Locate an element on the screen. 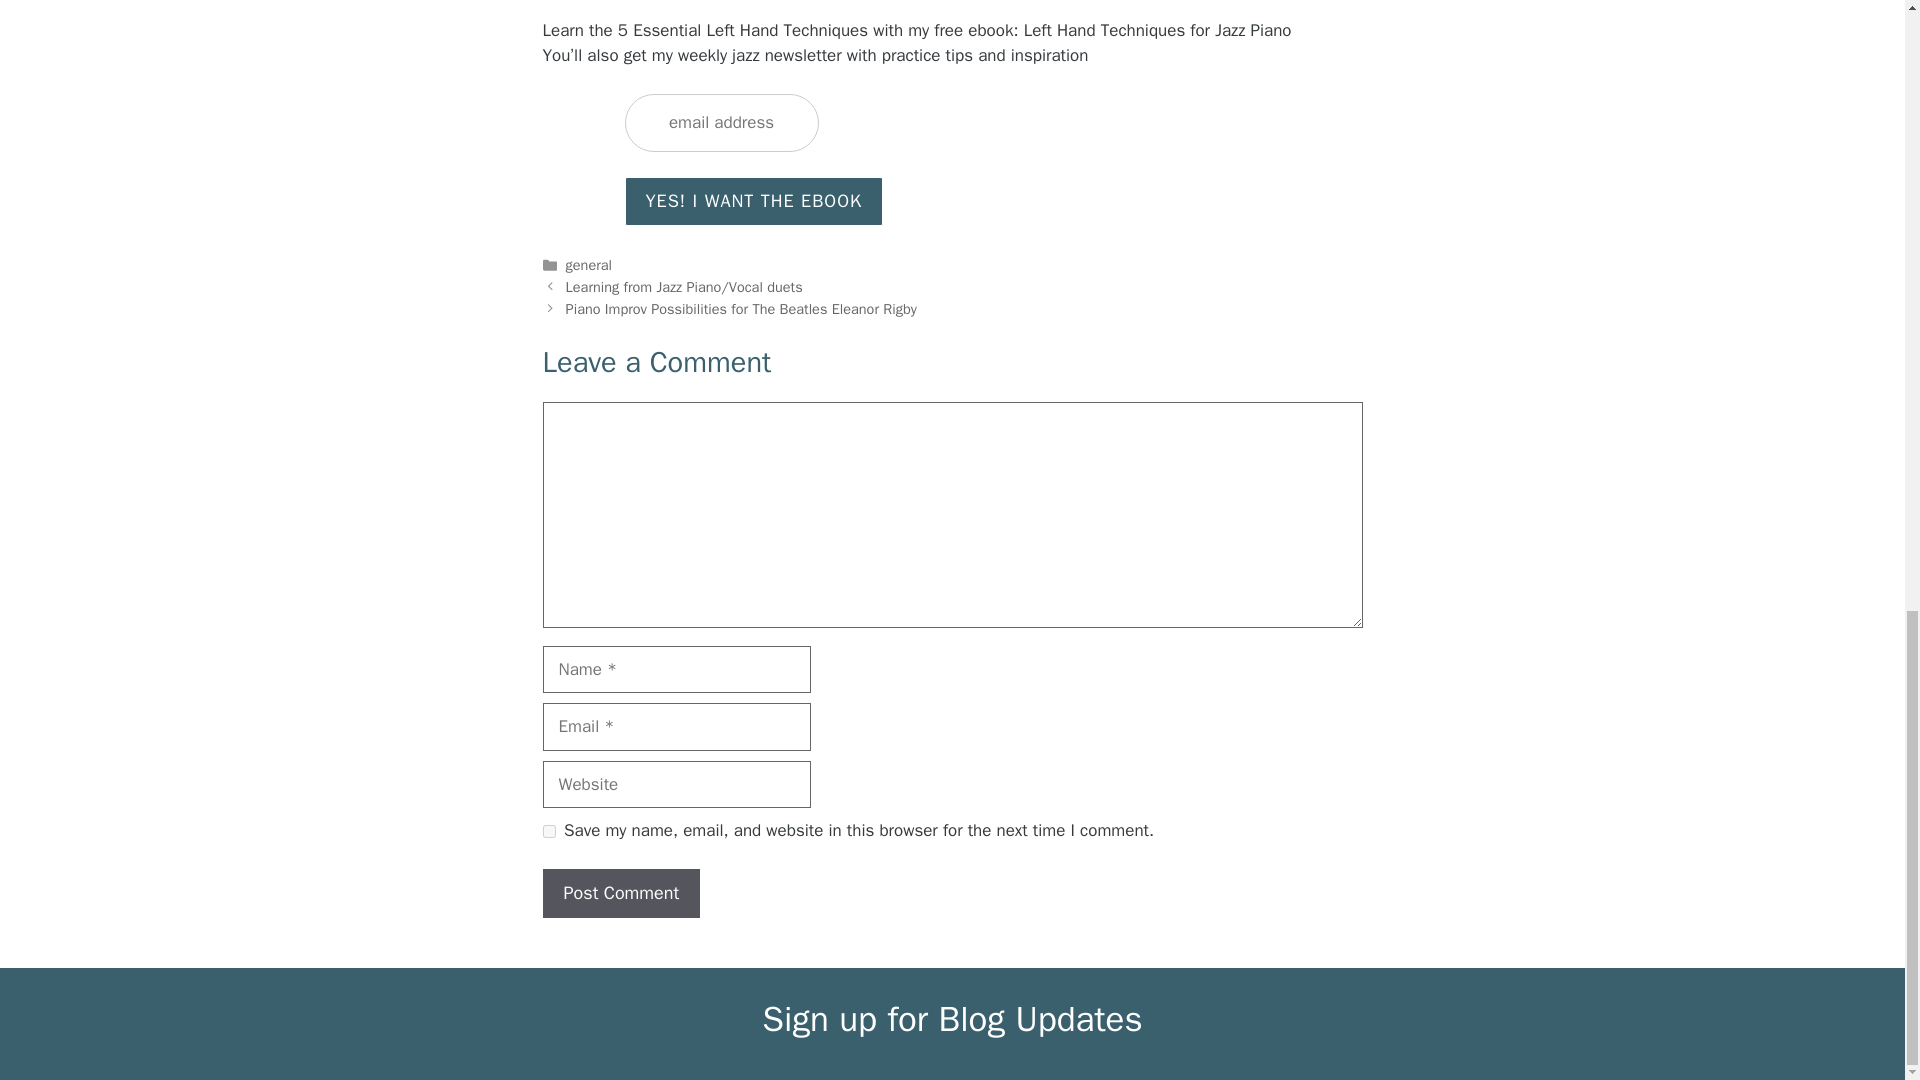 Image resolution: width=1920 pixels, height=1080 pixels. general is located at coordinates (589, 264).